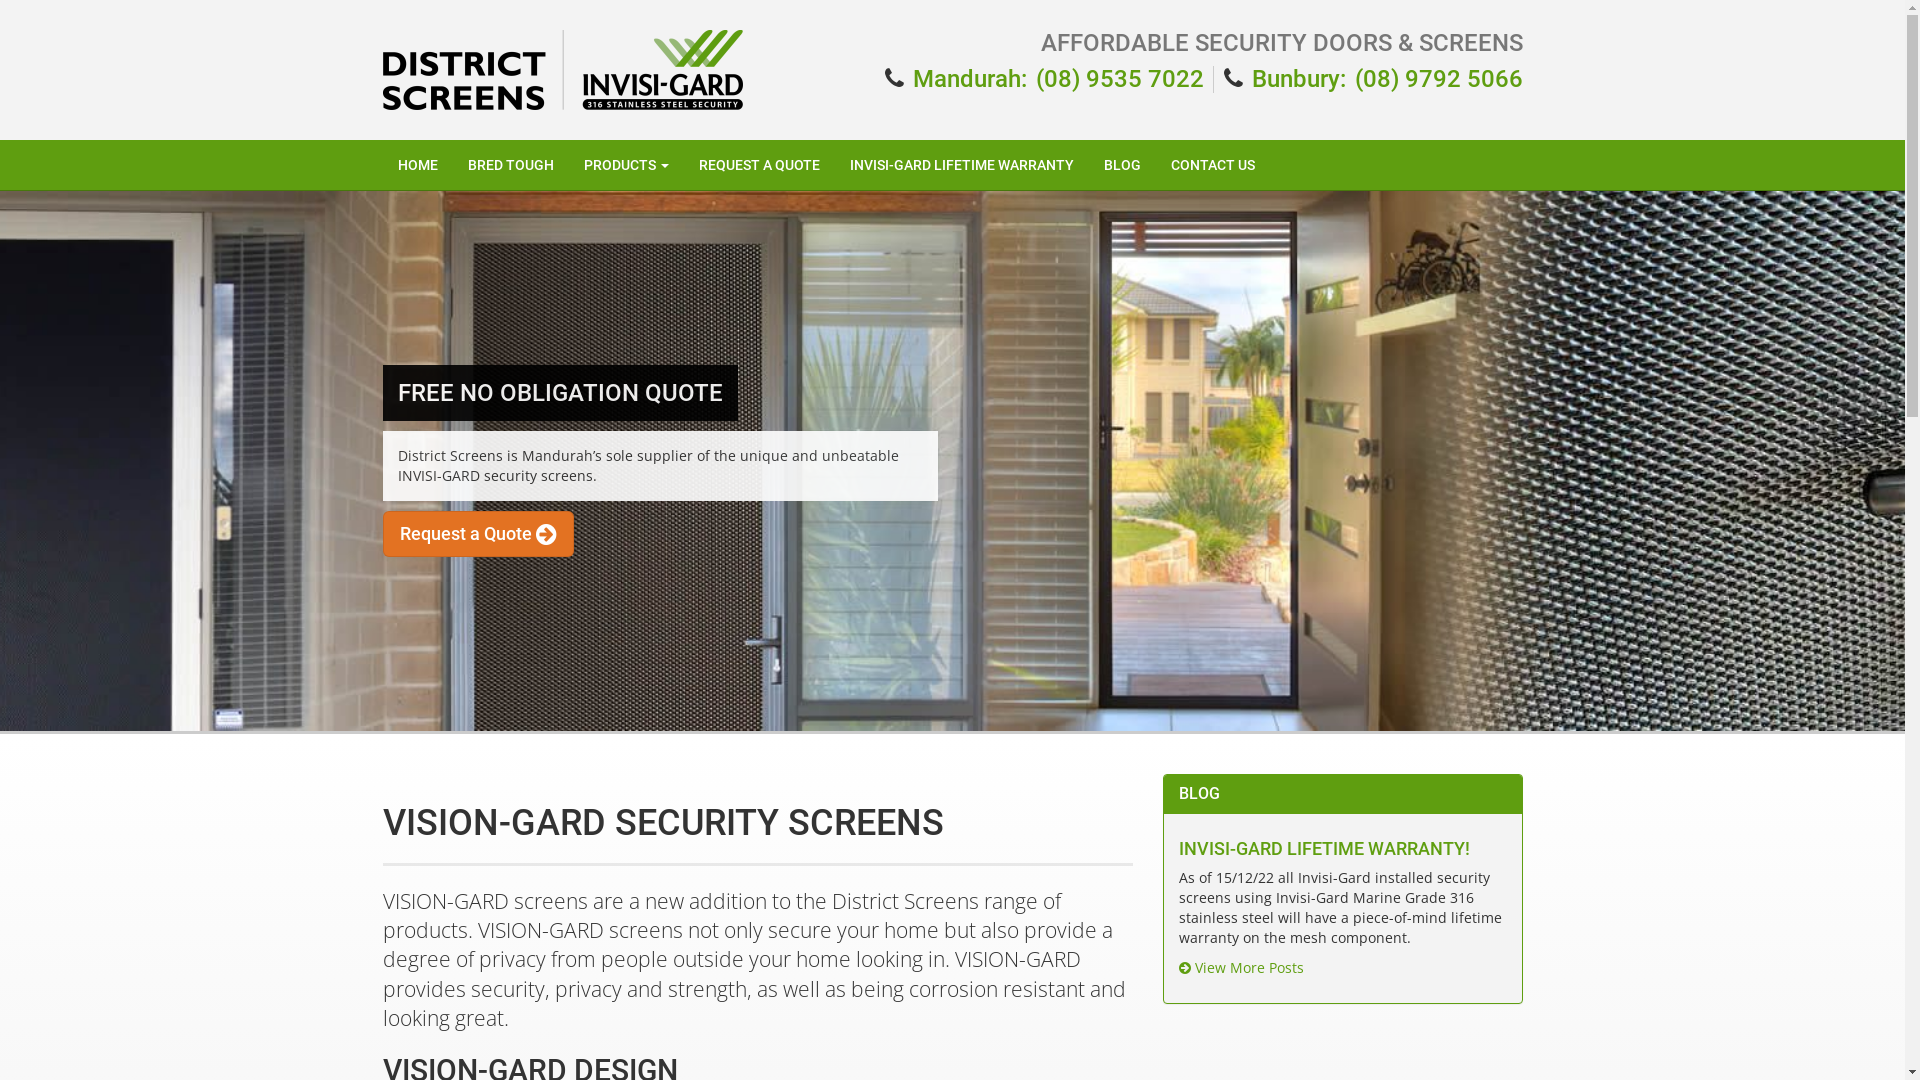  What do you see at coordinates (626, 165) in the screenshot?
I see `PRODUCTS` at bounding box center [626, 165].